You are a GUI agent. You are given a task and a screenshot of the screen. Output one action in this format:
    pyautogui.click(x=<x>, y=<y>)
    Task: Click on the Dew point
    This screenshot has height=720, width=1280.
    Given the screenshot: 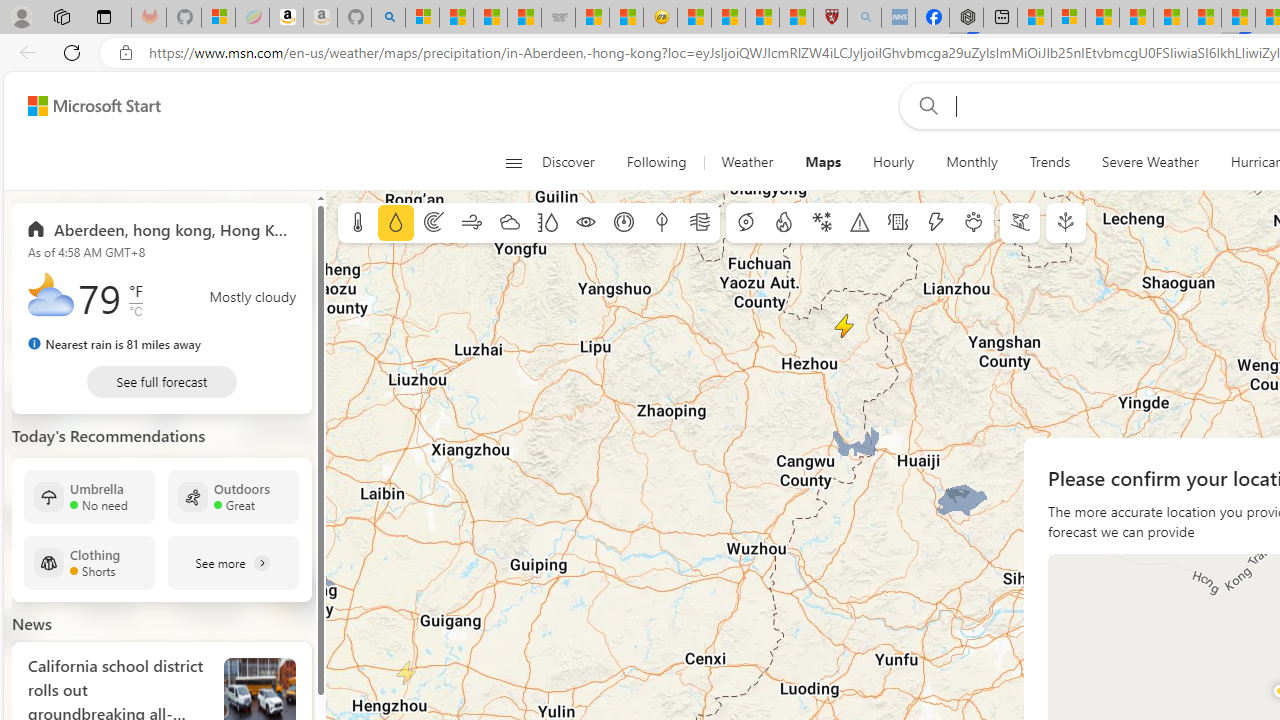 What is the action you would take?
    pyautogui.click(x=661, y=223)
    